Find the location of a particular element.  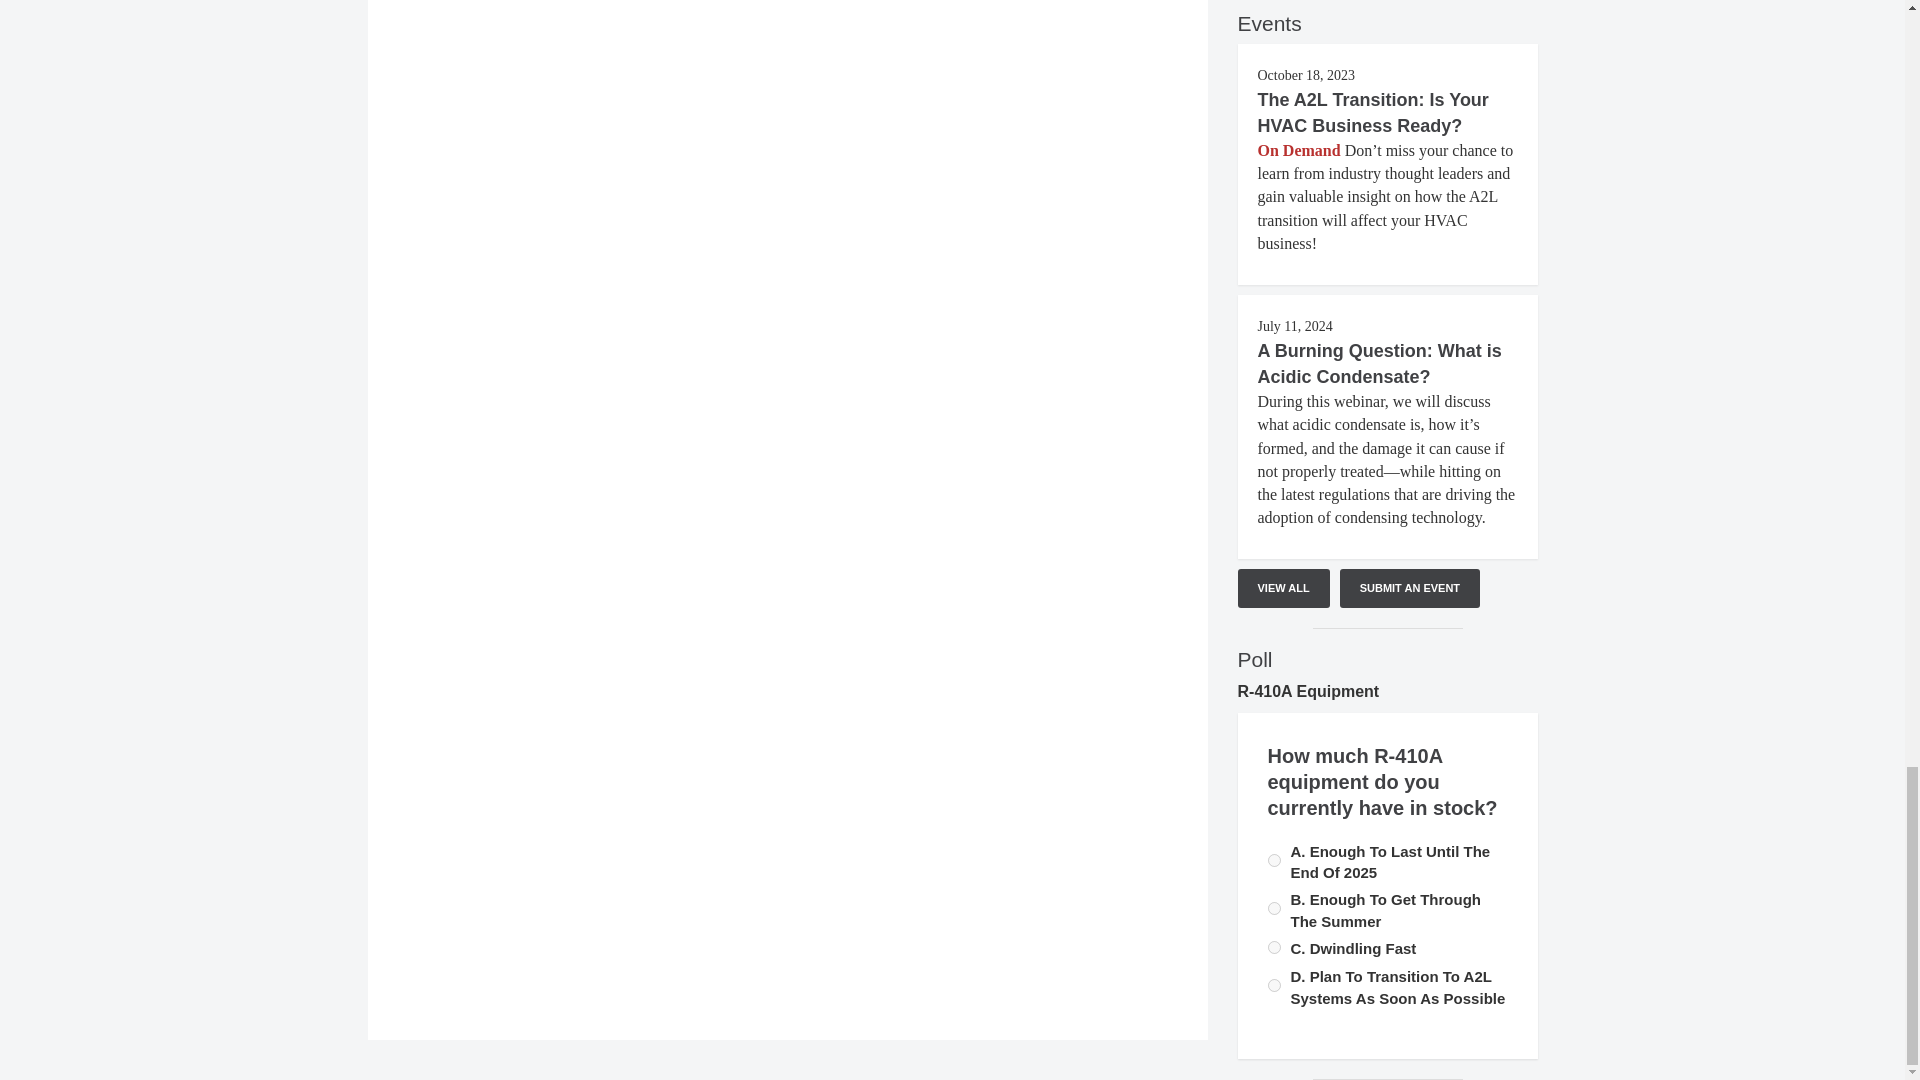

596 is located at coordinates (1274, 908).